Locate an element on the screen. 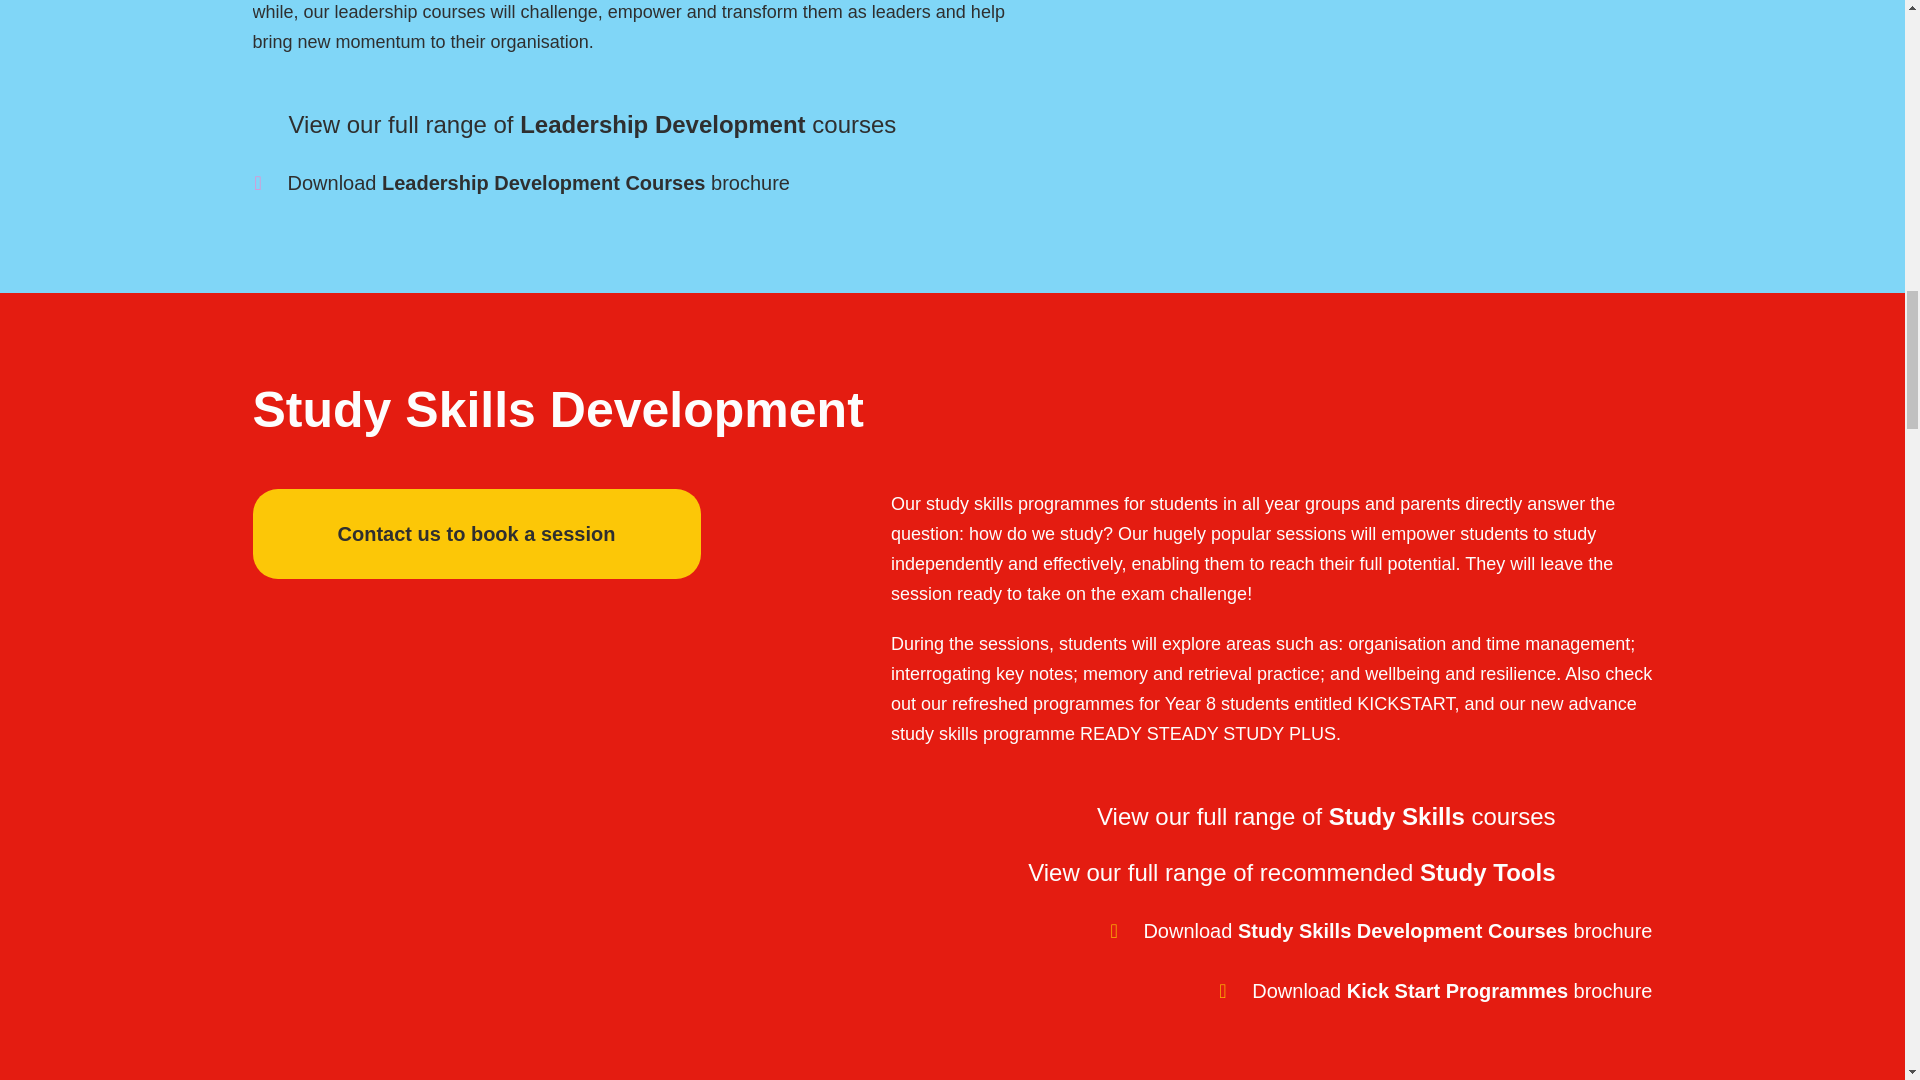 The width and height of the screenshot is (1920, 1080). Book now is located at coordinates (476, 534).